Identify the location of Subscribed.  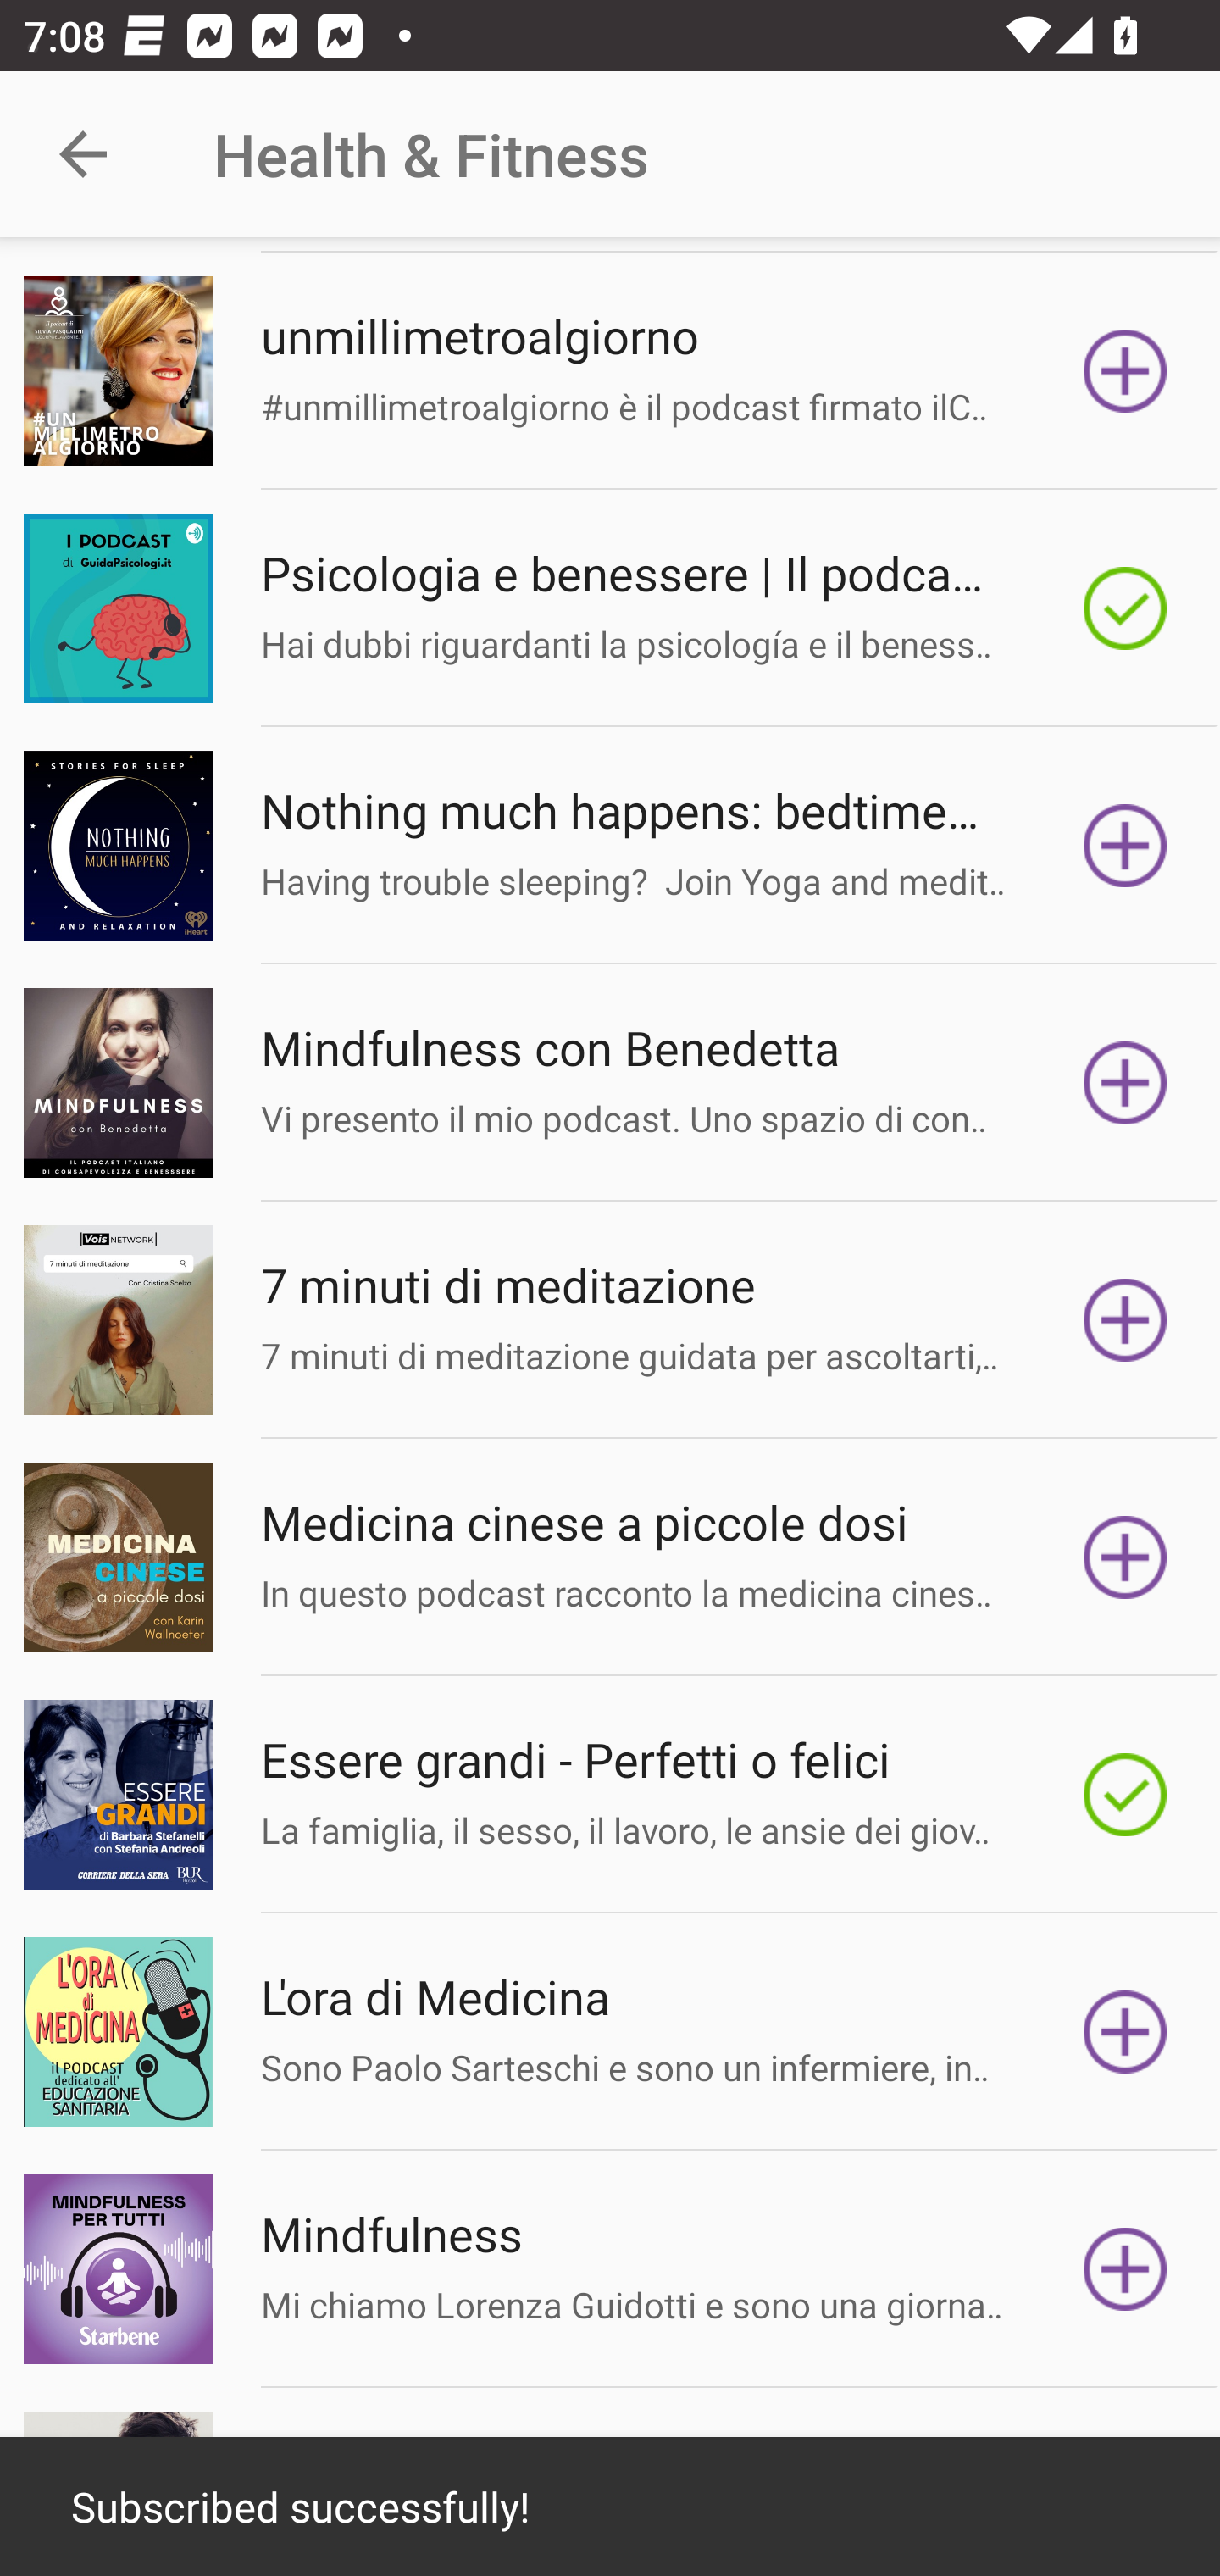
(1125, 607).